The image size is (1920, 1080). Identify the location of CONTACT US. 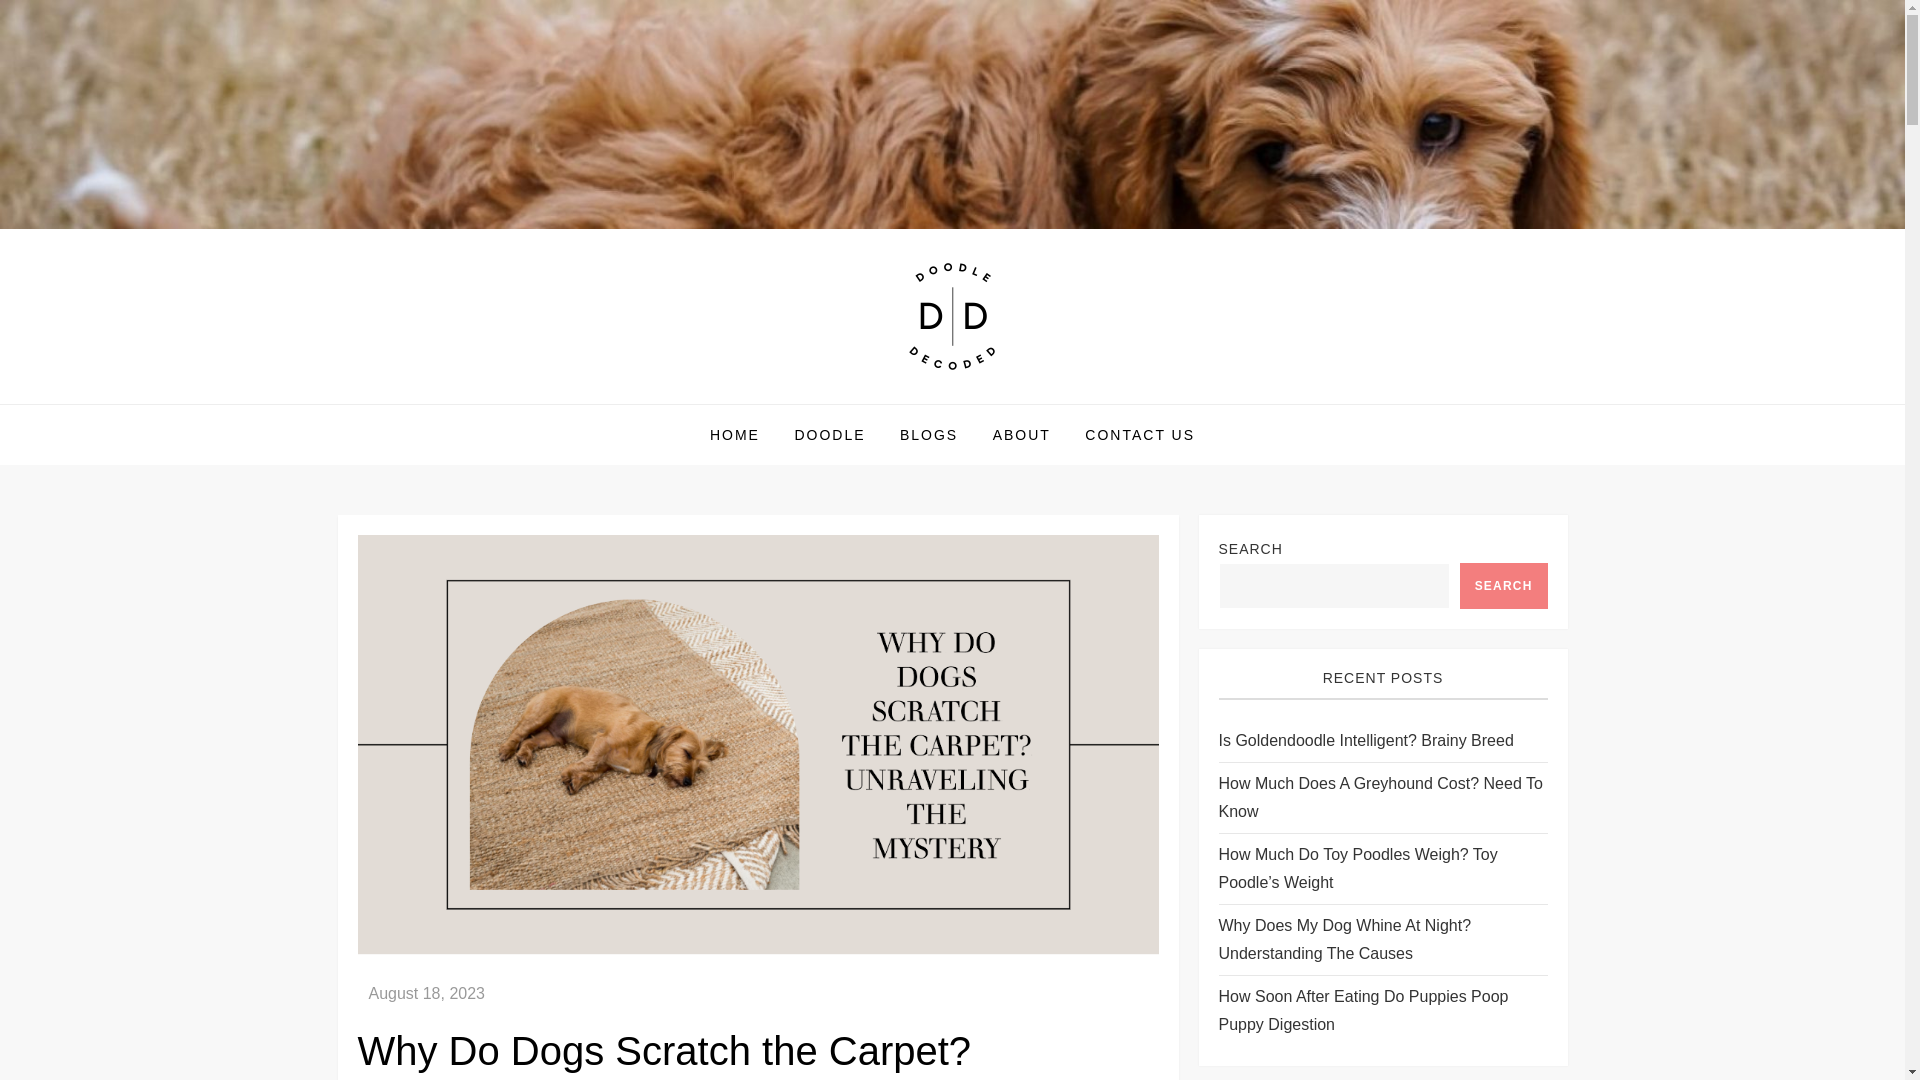
(1139, 435).